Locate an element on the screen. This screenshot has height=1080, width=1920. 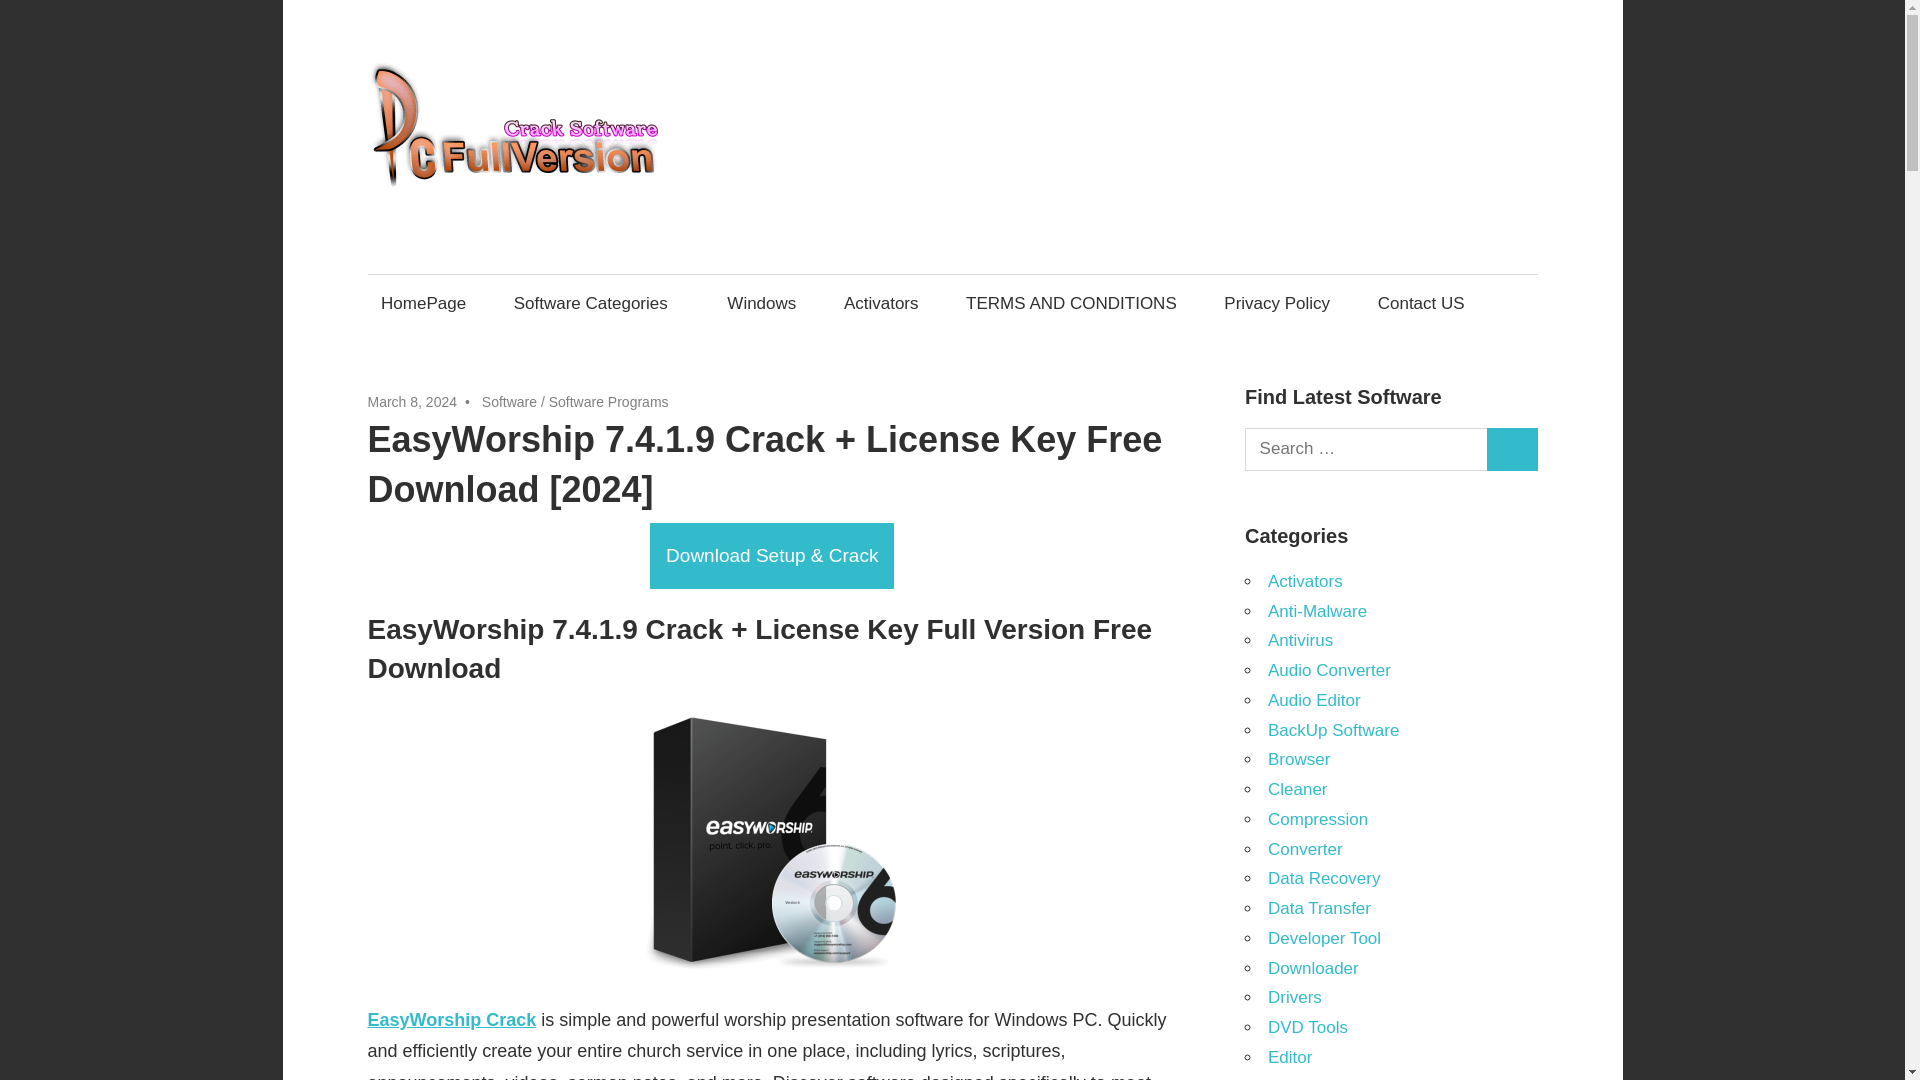
Activators is located at coordinates (880, 303).